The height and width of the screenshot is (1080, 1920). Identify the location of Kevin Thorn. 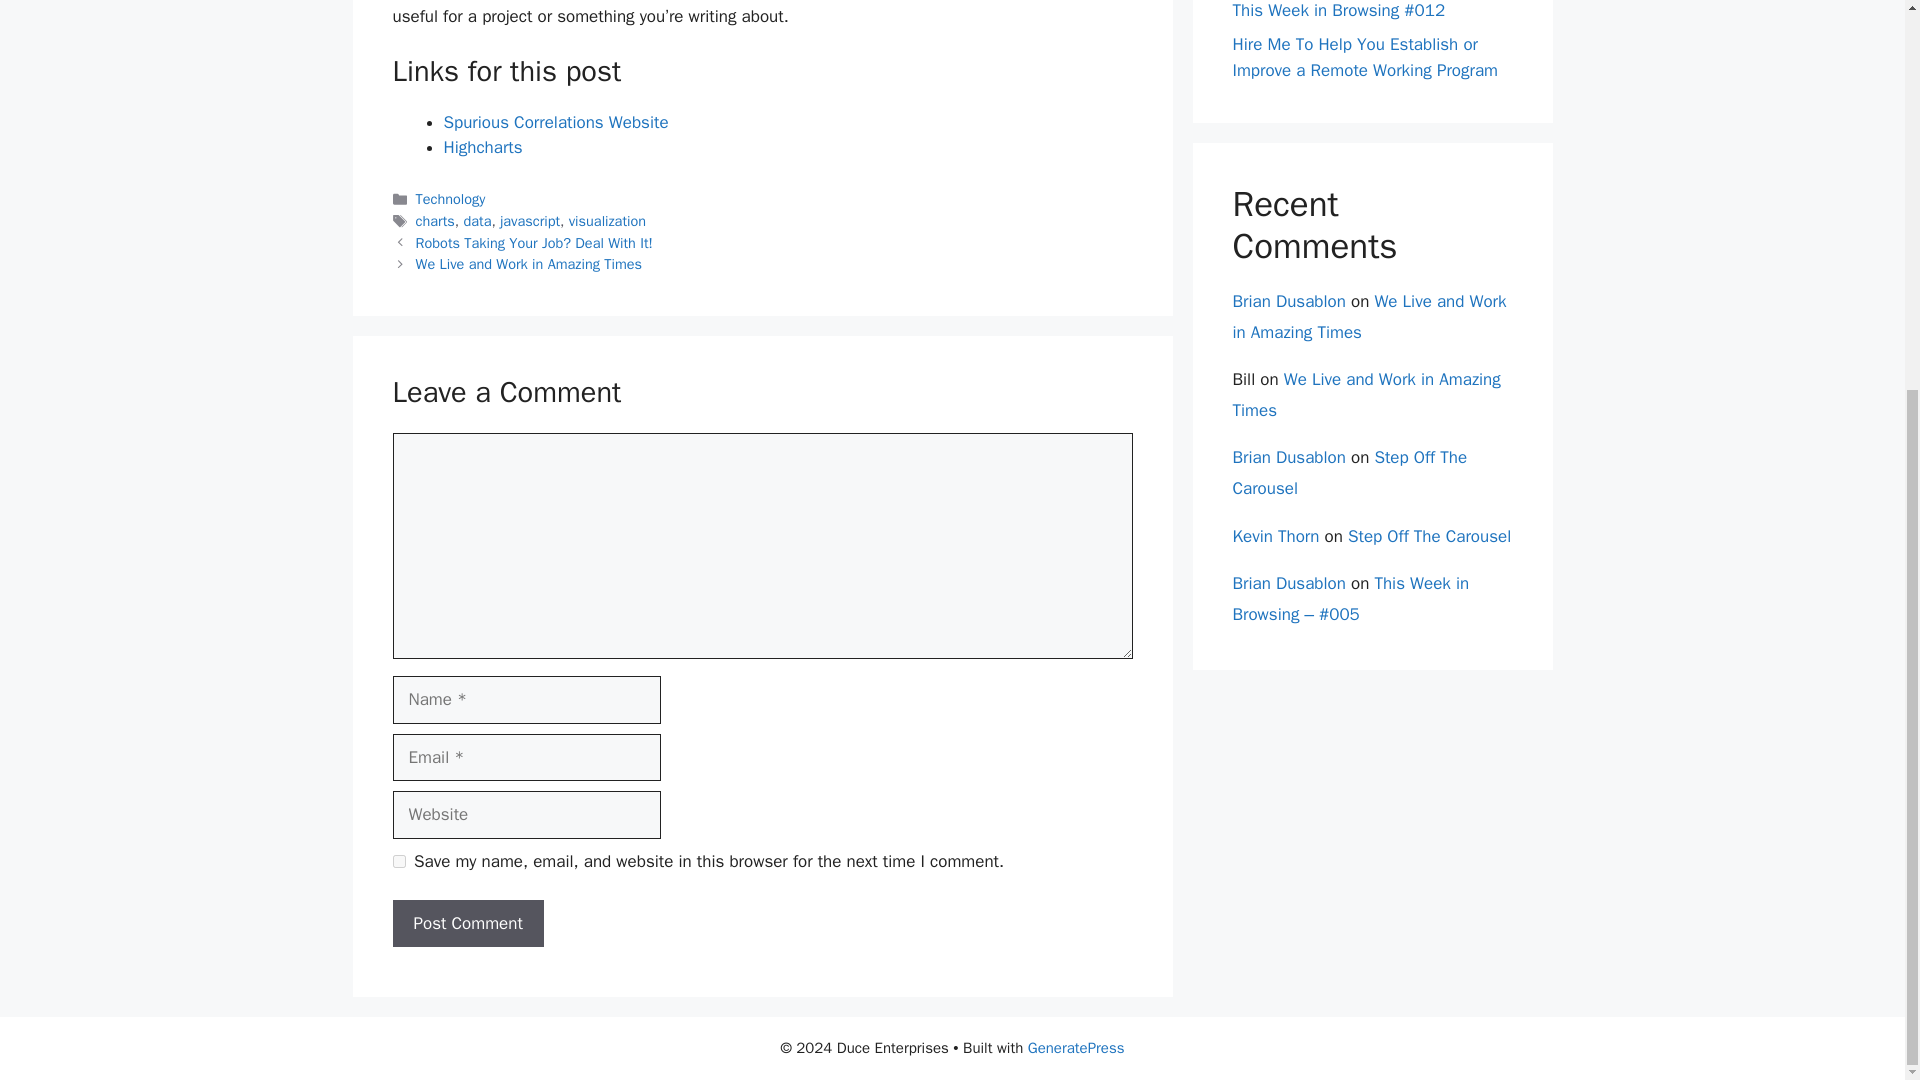
(1276, 536).